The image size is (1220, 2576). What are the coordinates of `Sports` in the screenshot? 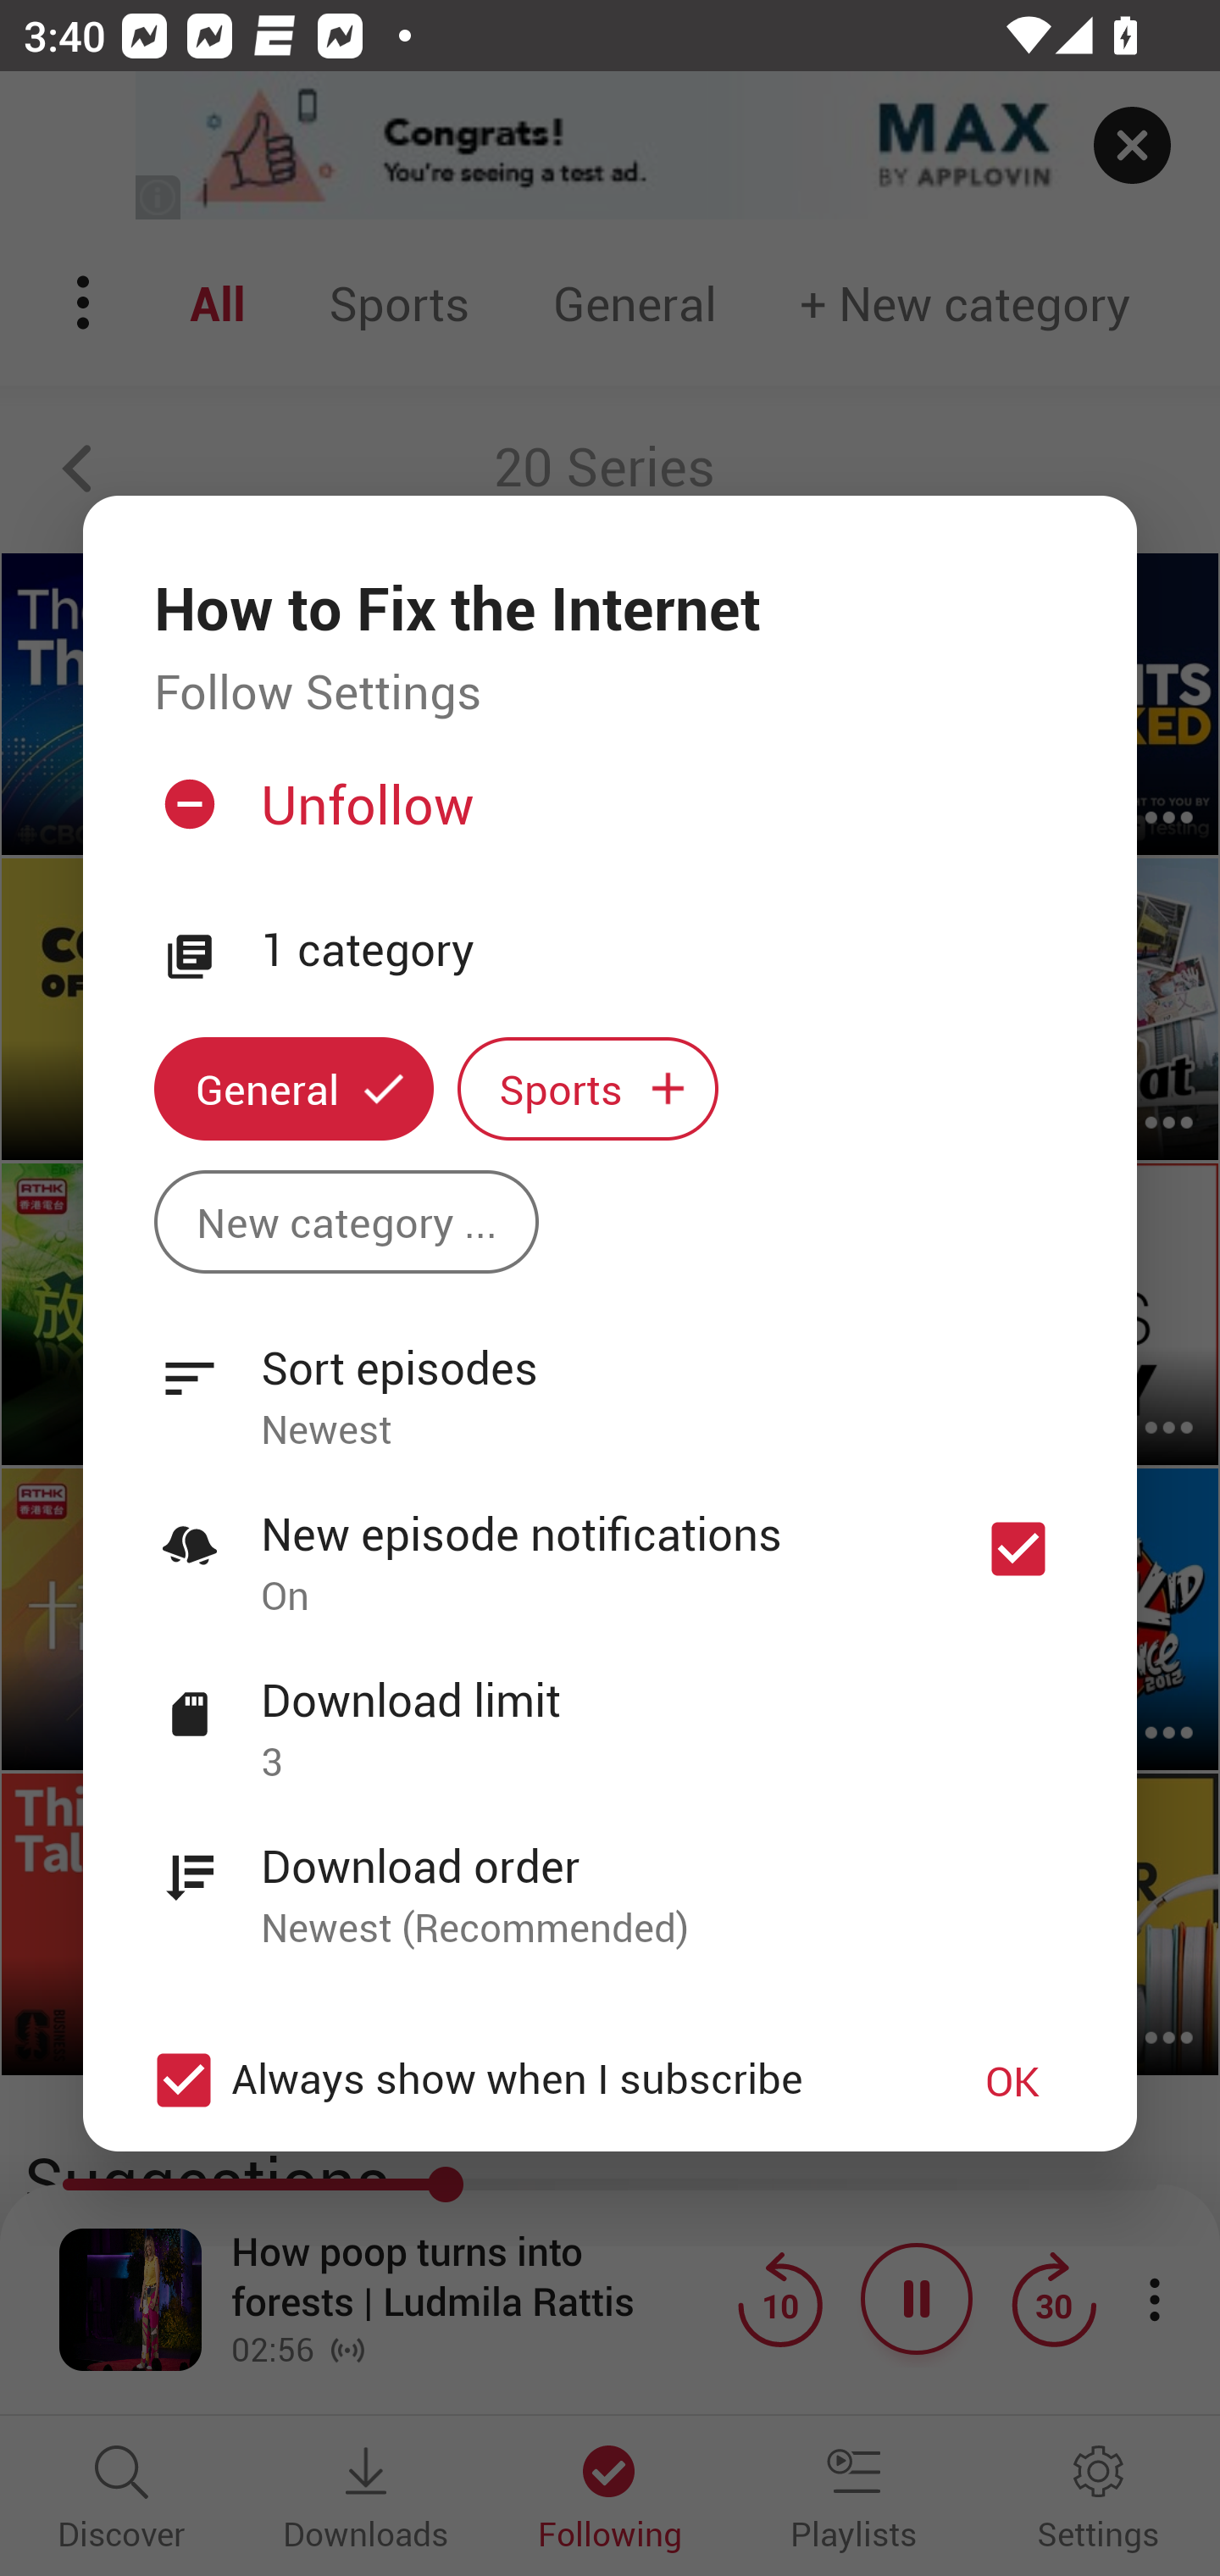 It's located at (588, 1090).